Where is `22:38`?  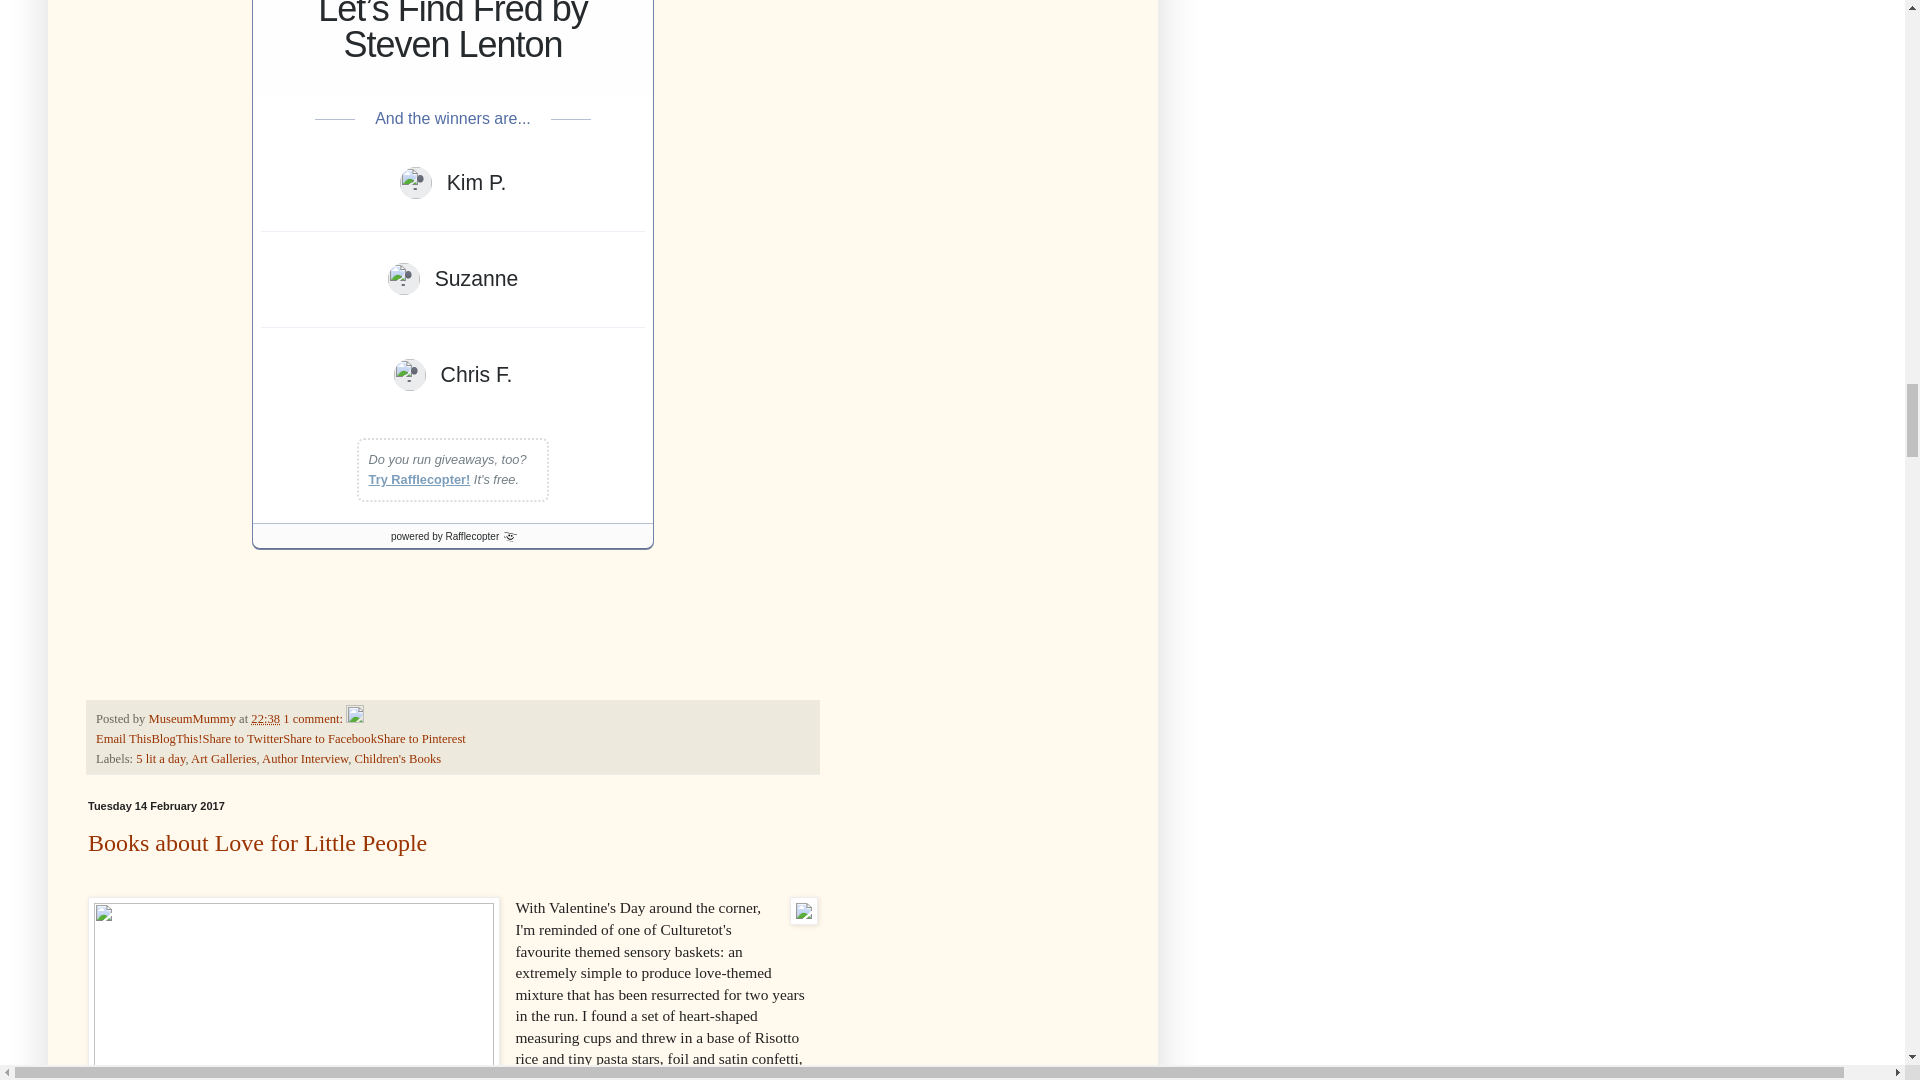 22:38 is located at coordinates (266, 718).